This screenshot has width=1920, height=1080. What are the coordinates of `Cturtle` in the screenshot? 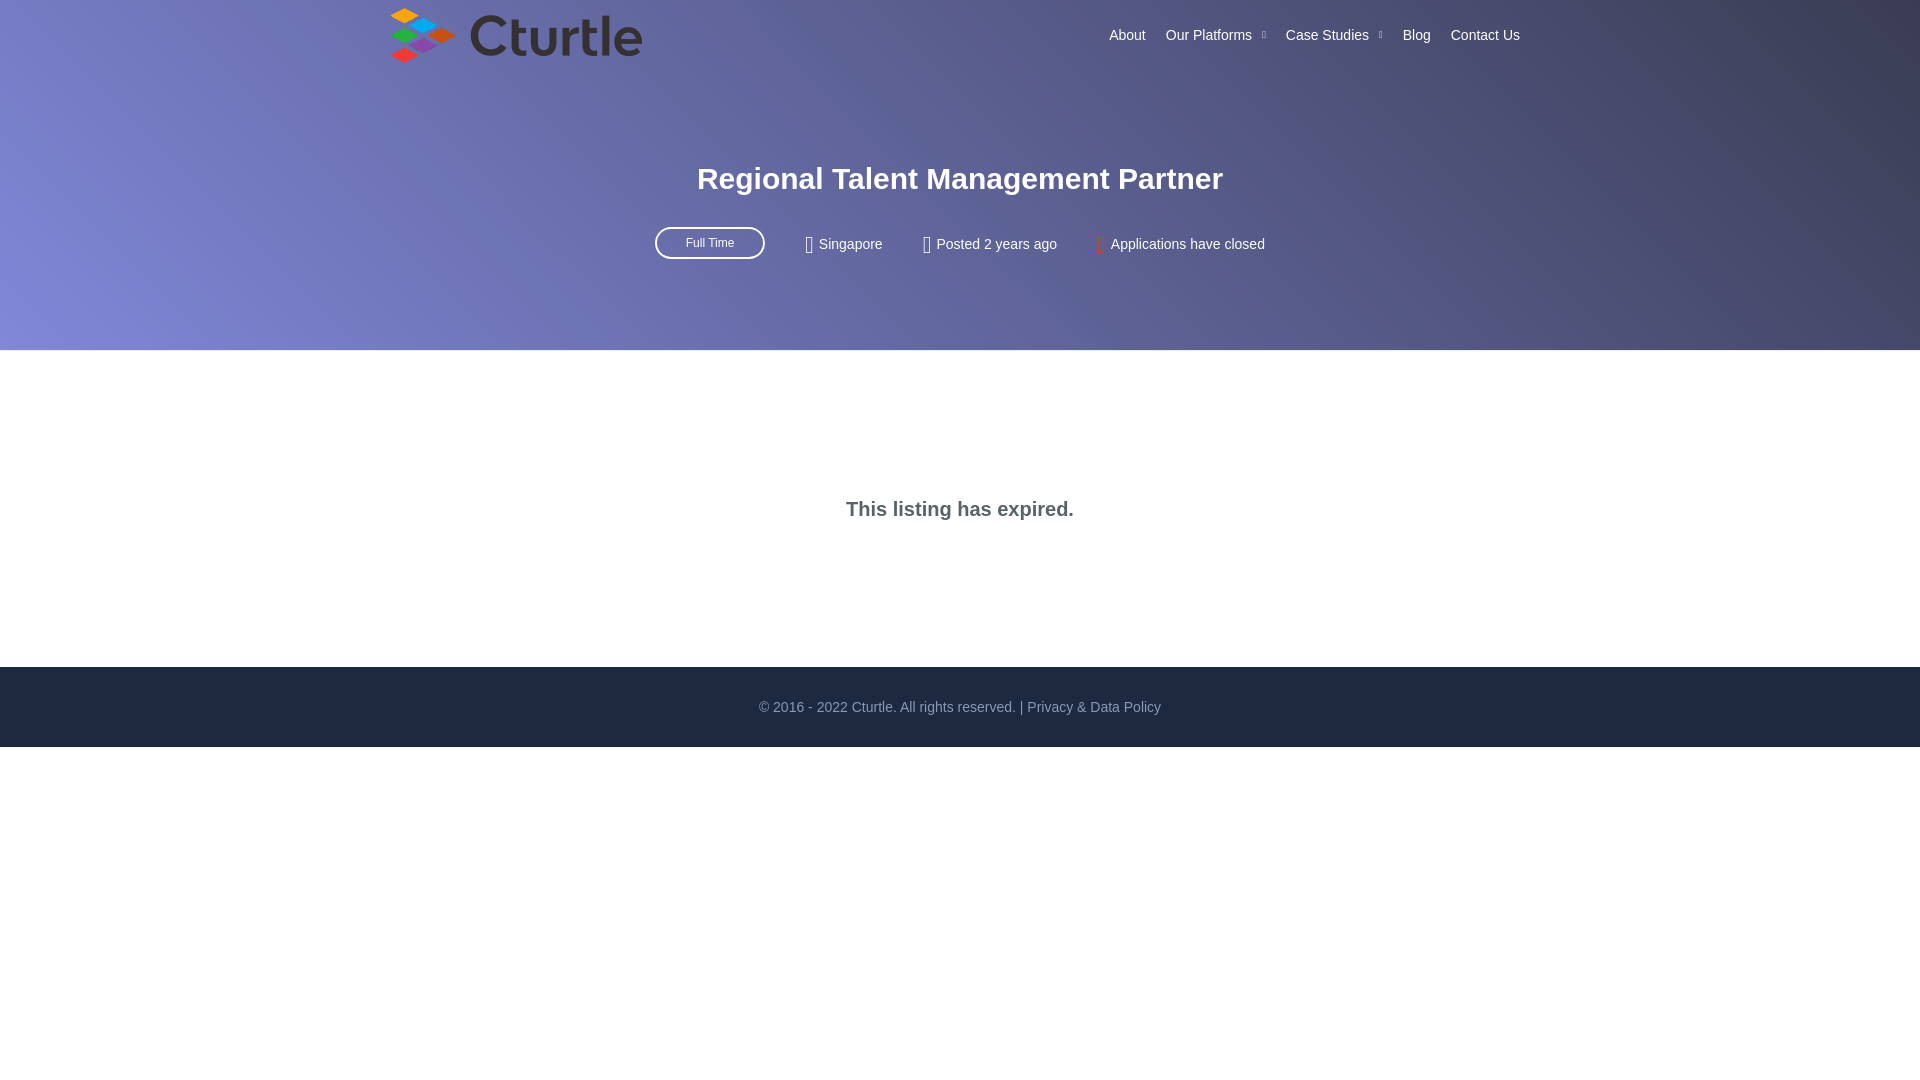 It's located at (872, 706).